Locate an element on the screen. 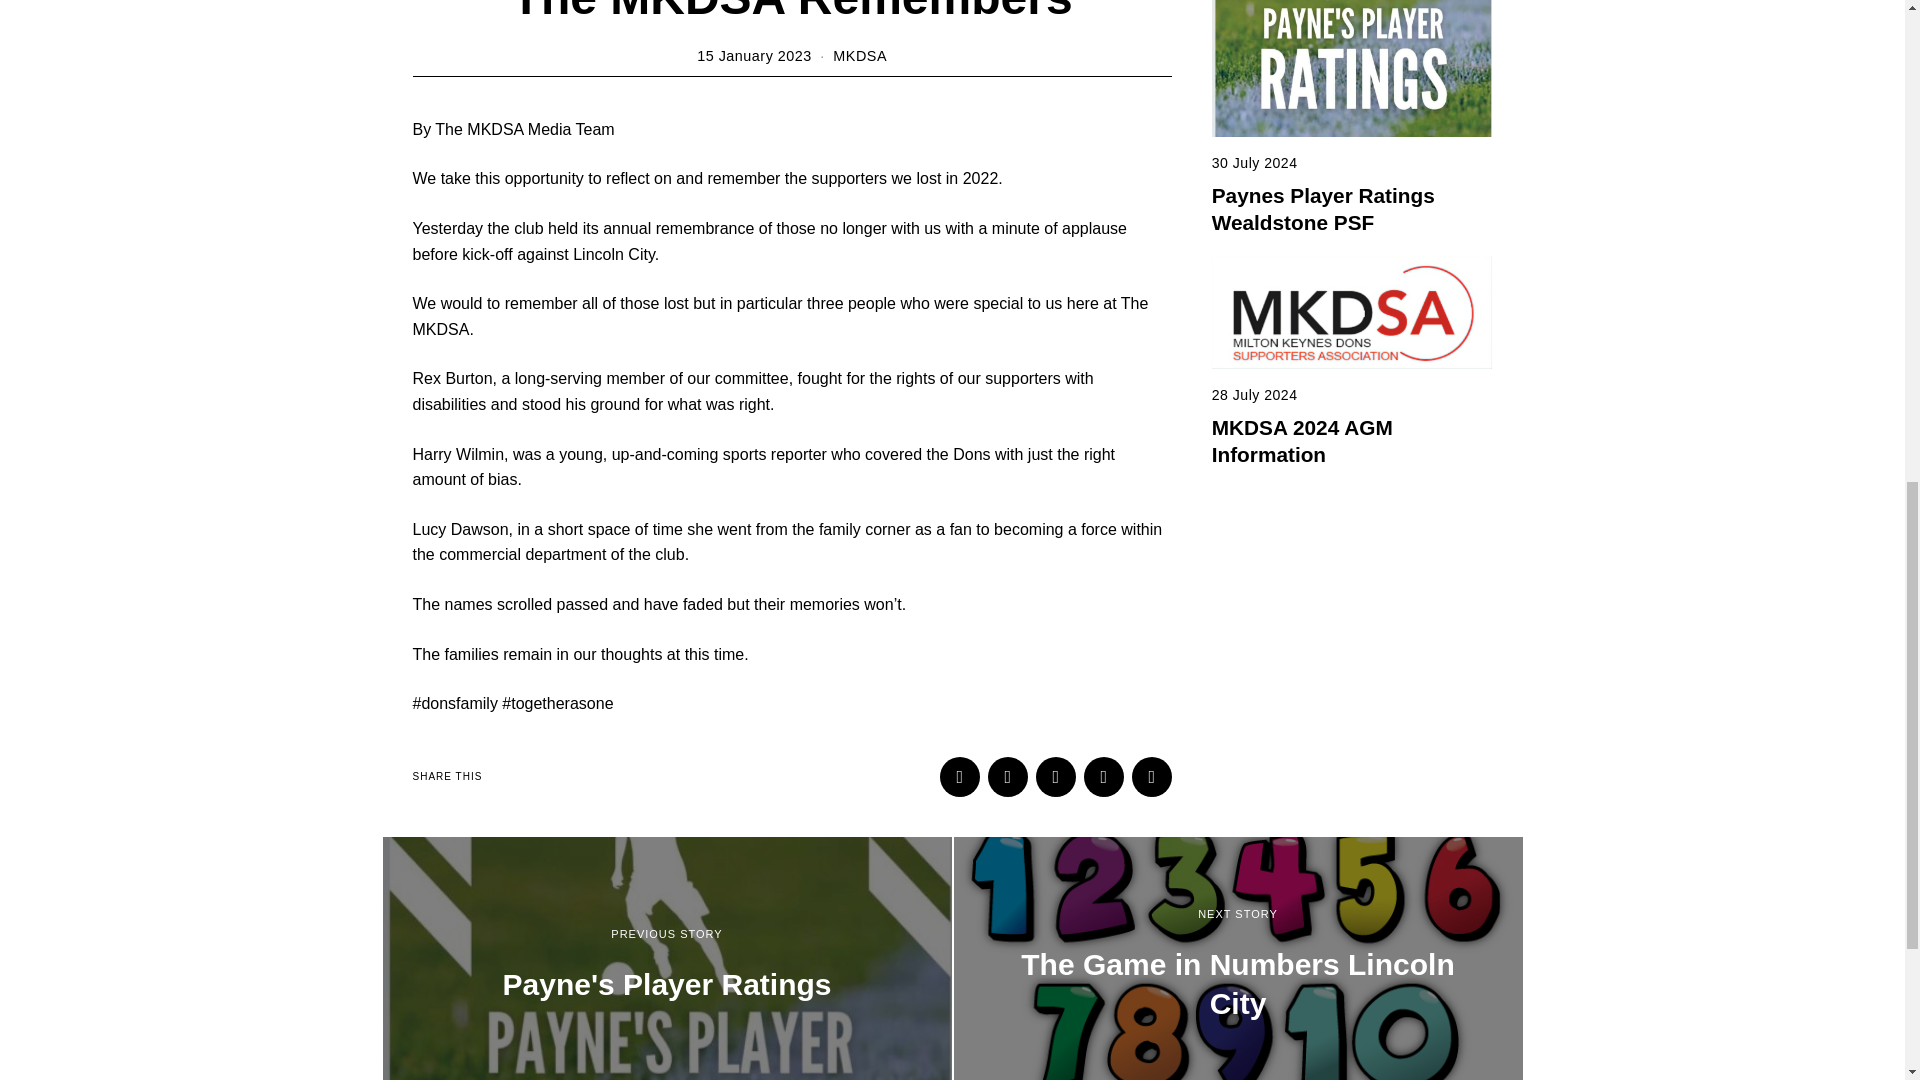 The image size is (1920, 1080). MKDSA is located at coordinates (860, 55).